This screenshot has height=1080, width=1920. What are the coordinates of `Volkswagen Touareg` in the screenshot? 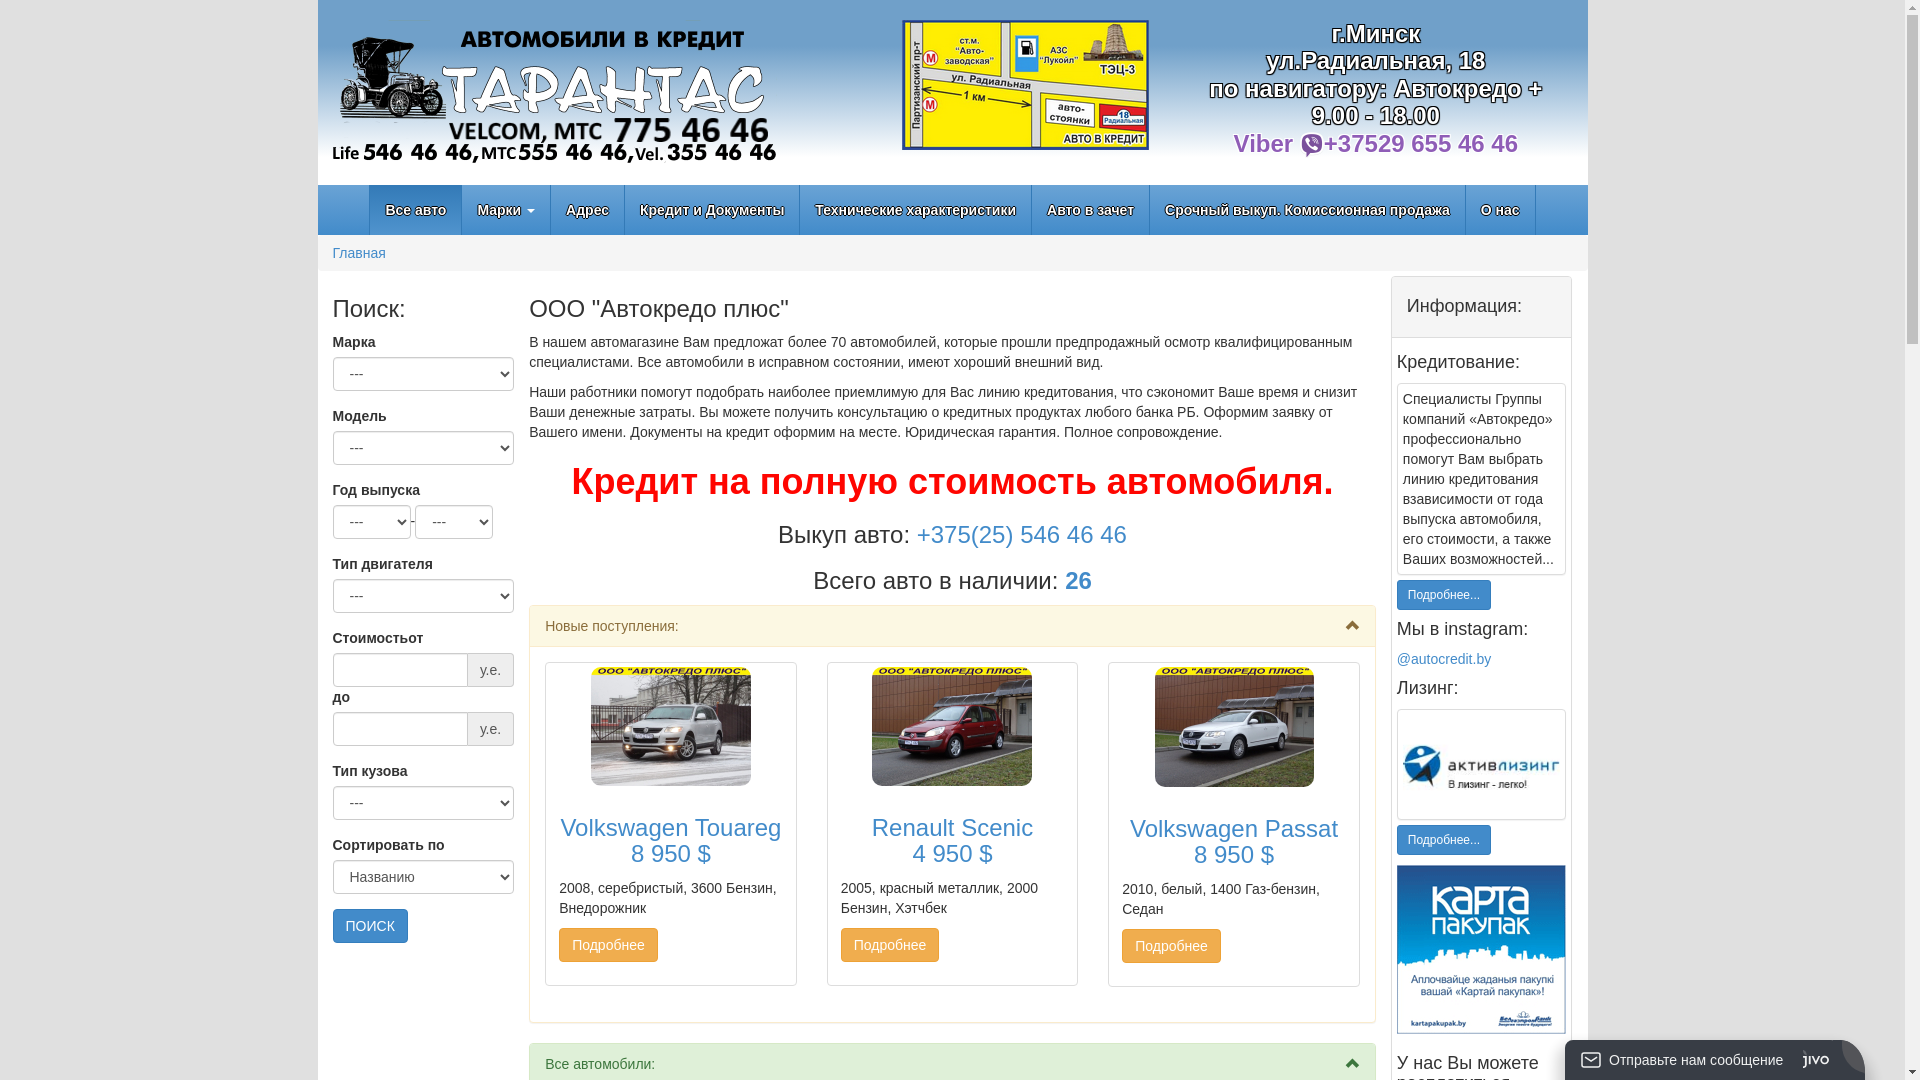 It's located at (671, 726).